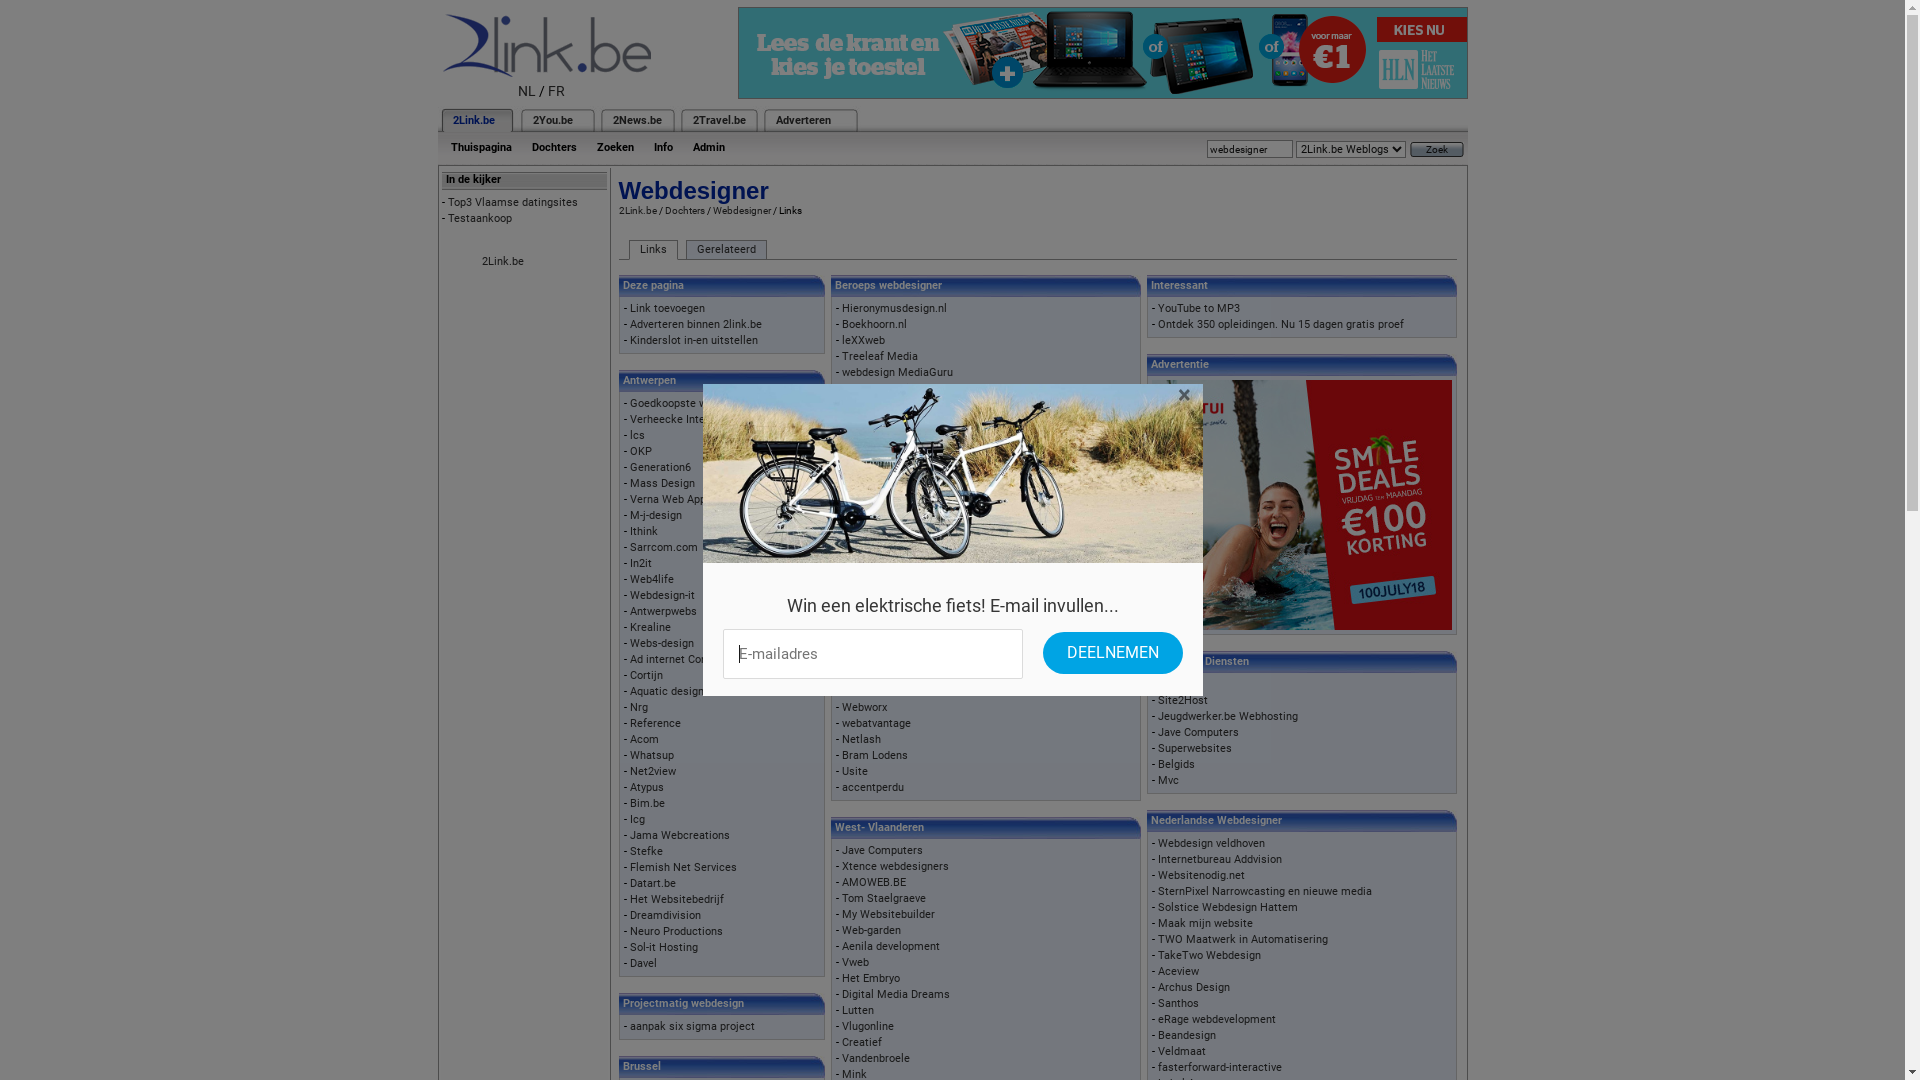  Describe the element at coordinates (686, 660) in the screenshot. I see `Ad internet Consulting` at that location.